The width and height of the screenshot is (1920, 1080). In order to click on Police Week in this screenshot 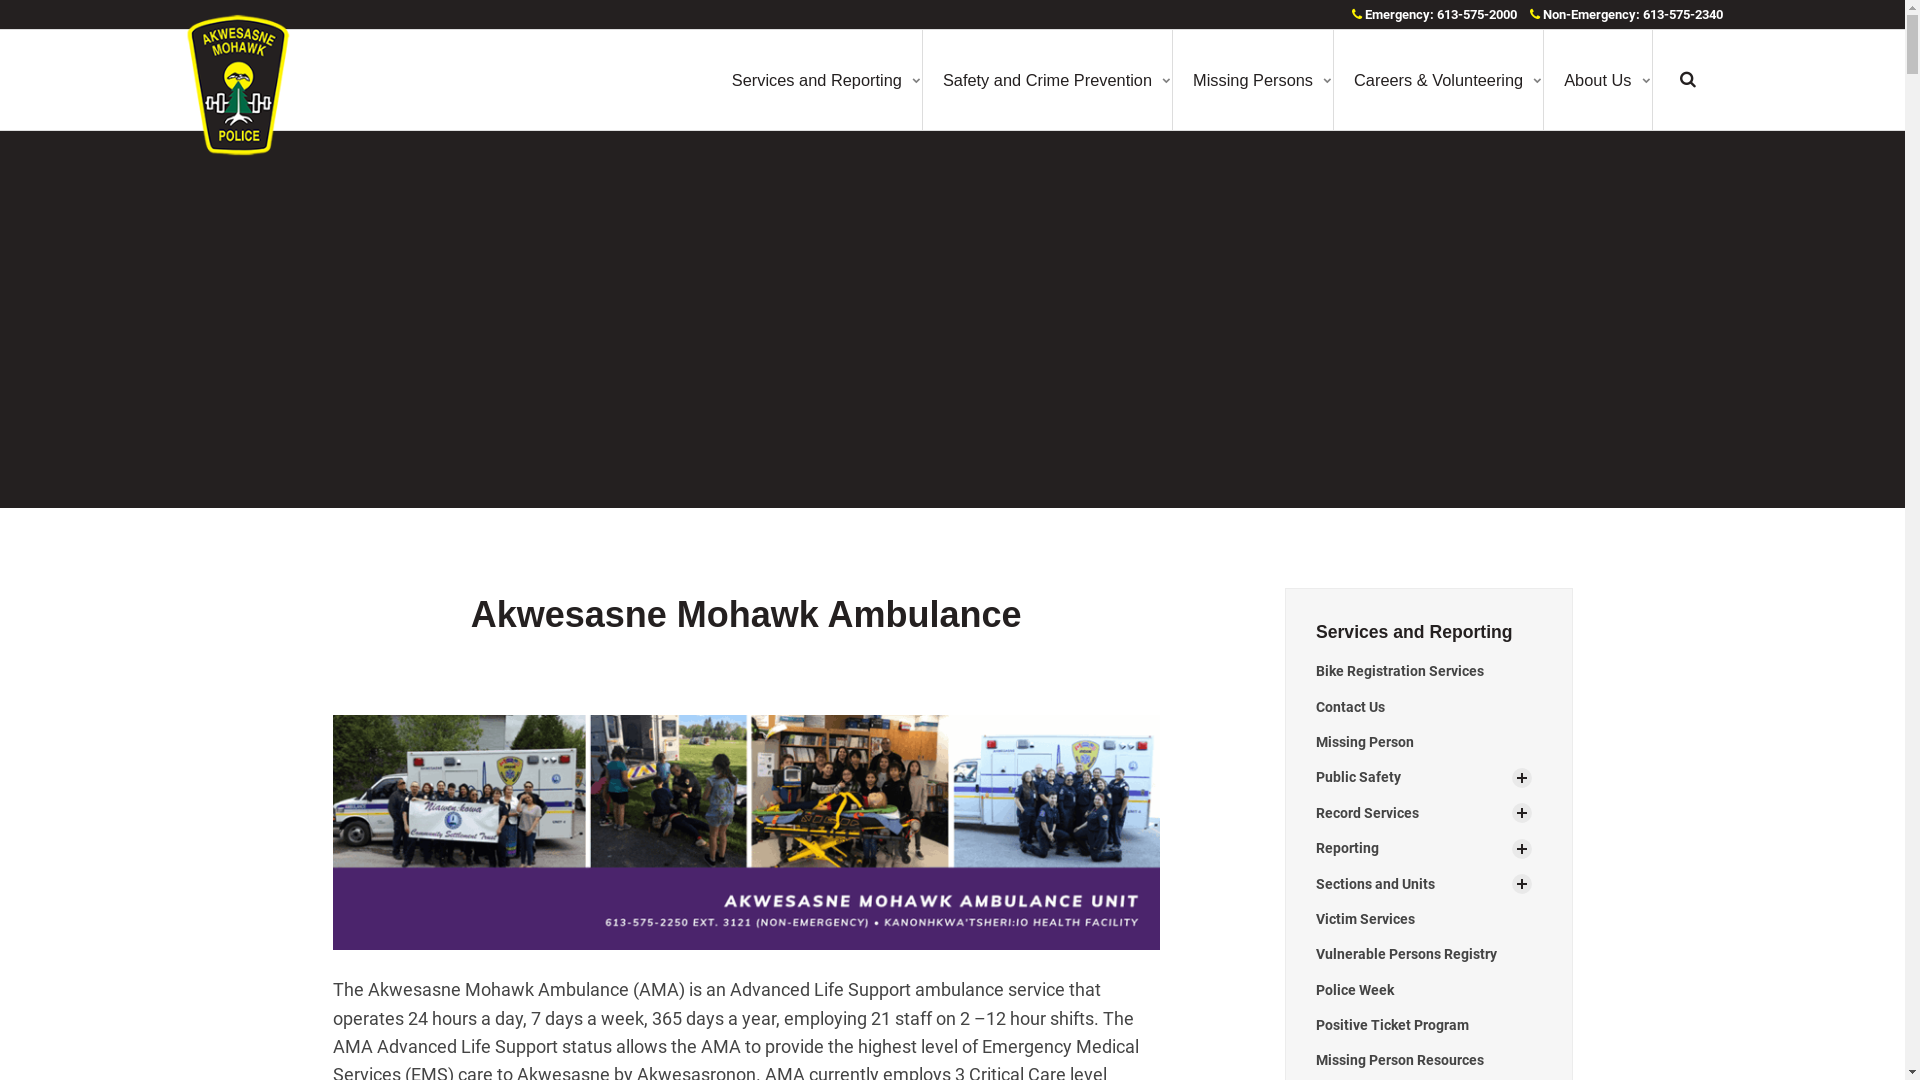, I will do `click(1429, 990)`.